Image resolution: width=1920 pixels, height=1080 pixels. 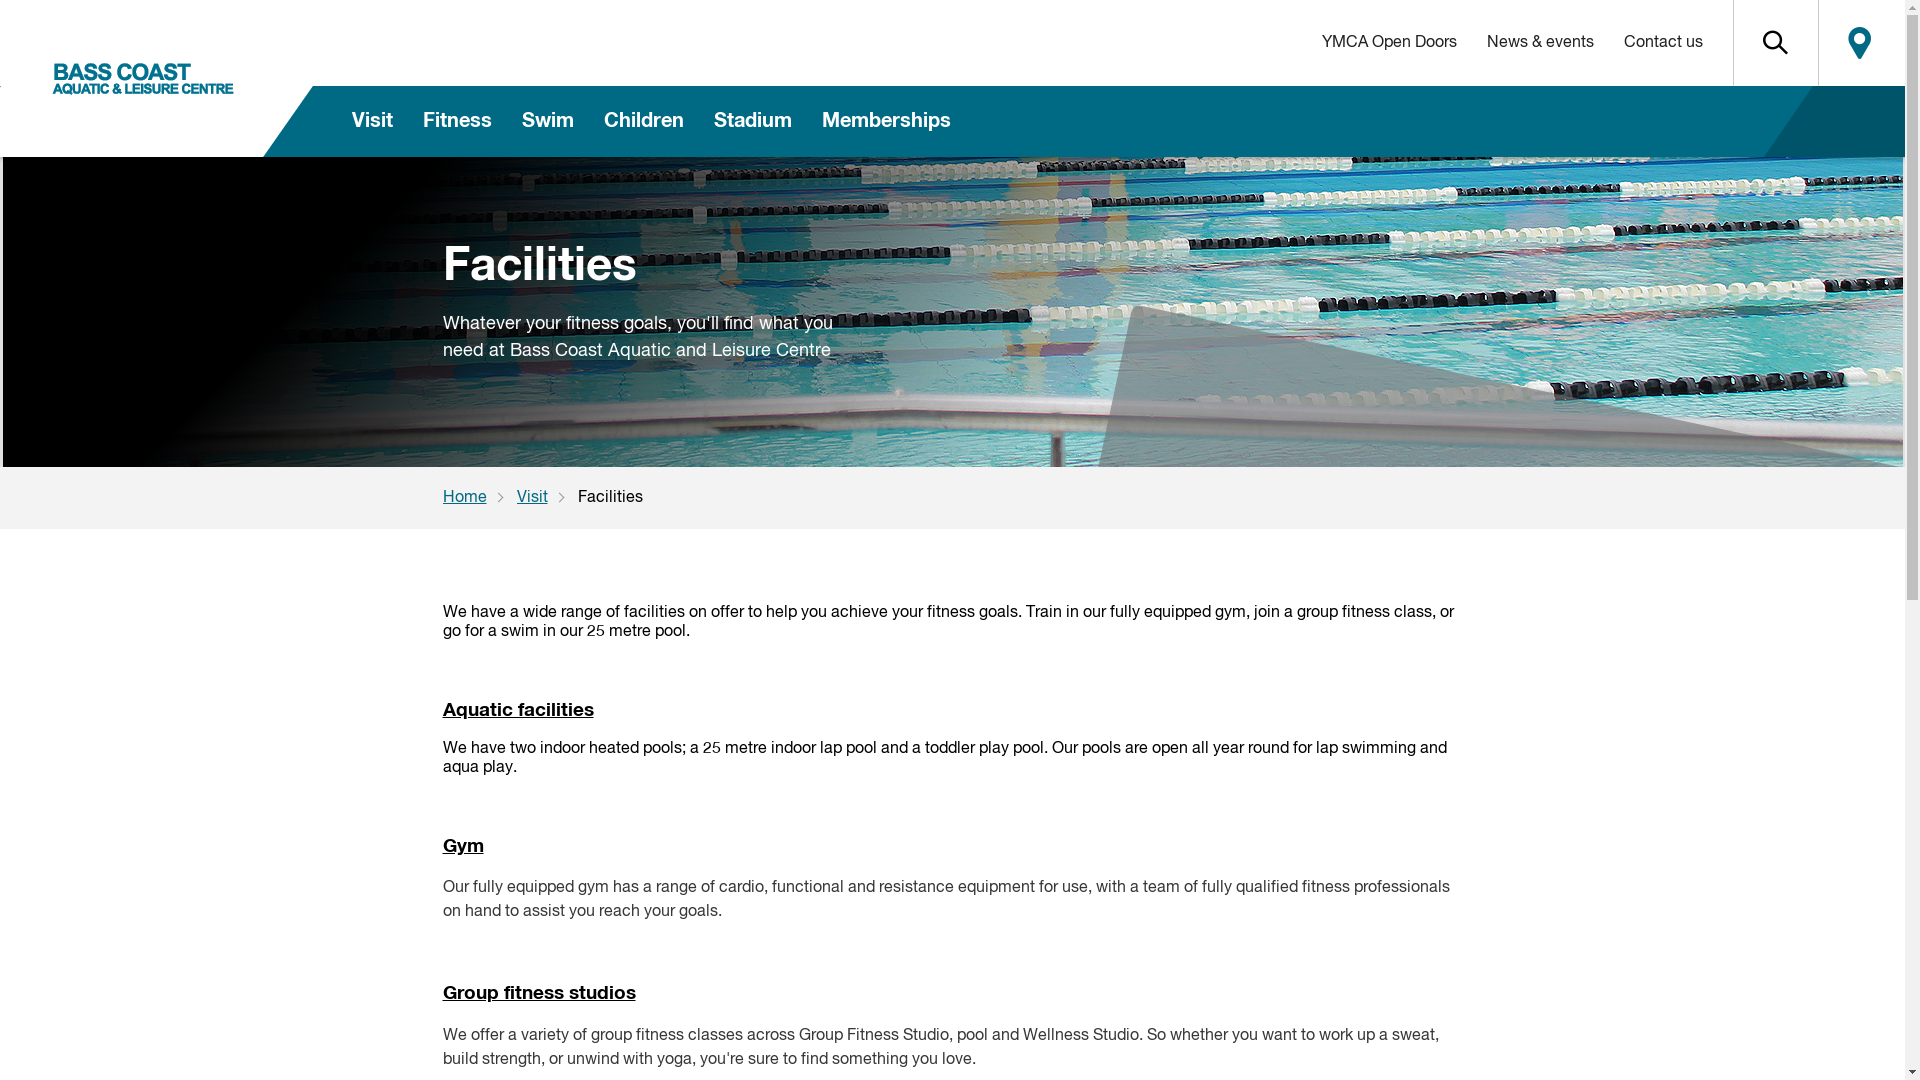 What do you see at coordinates (457, 122) in the screenshot?
I see `Fitness` at bounding box center [457, 122].